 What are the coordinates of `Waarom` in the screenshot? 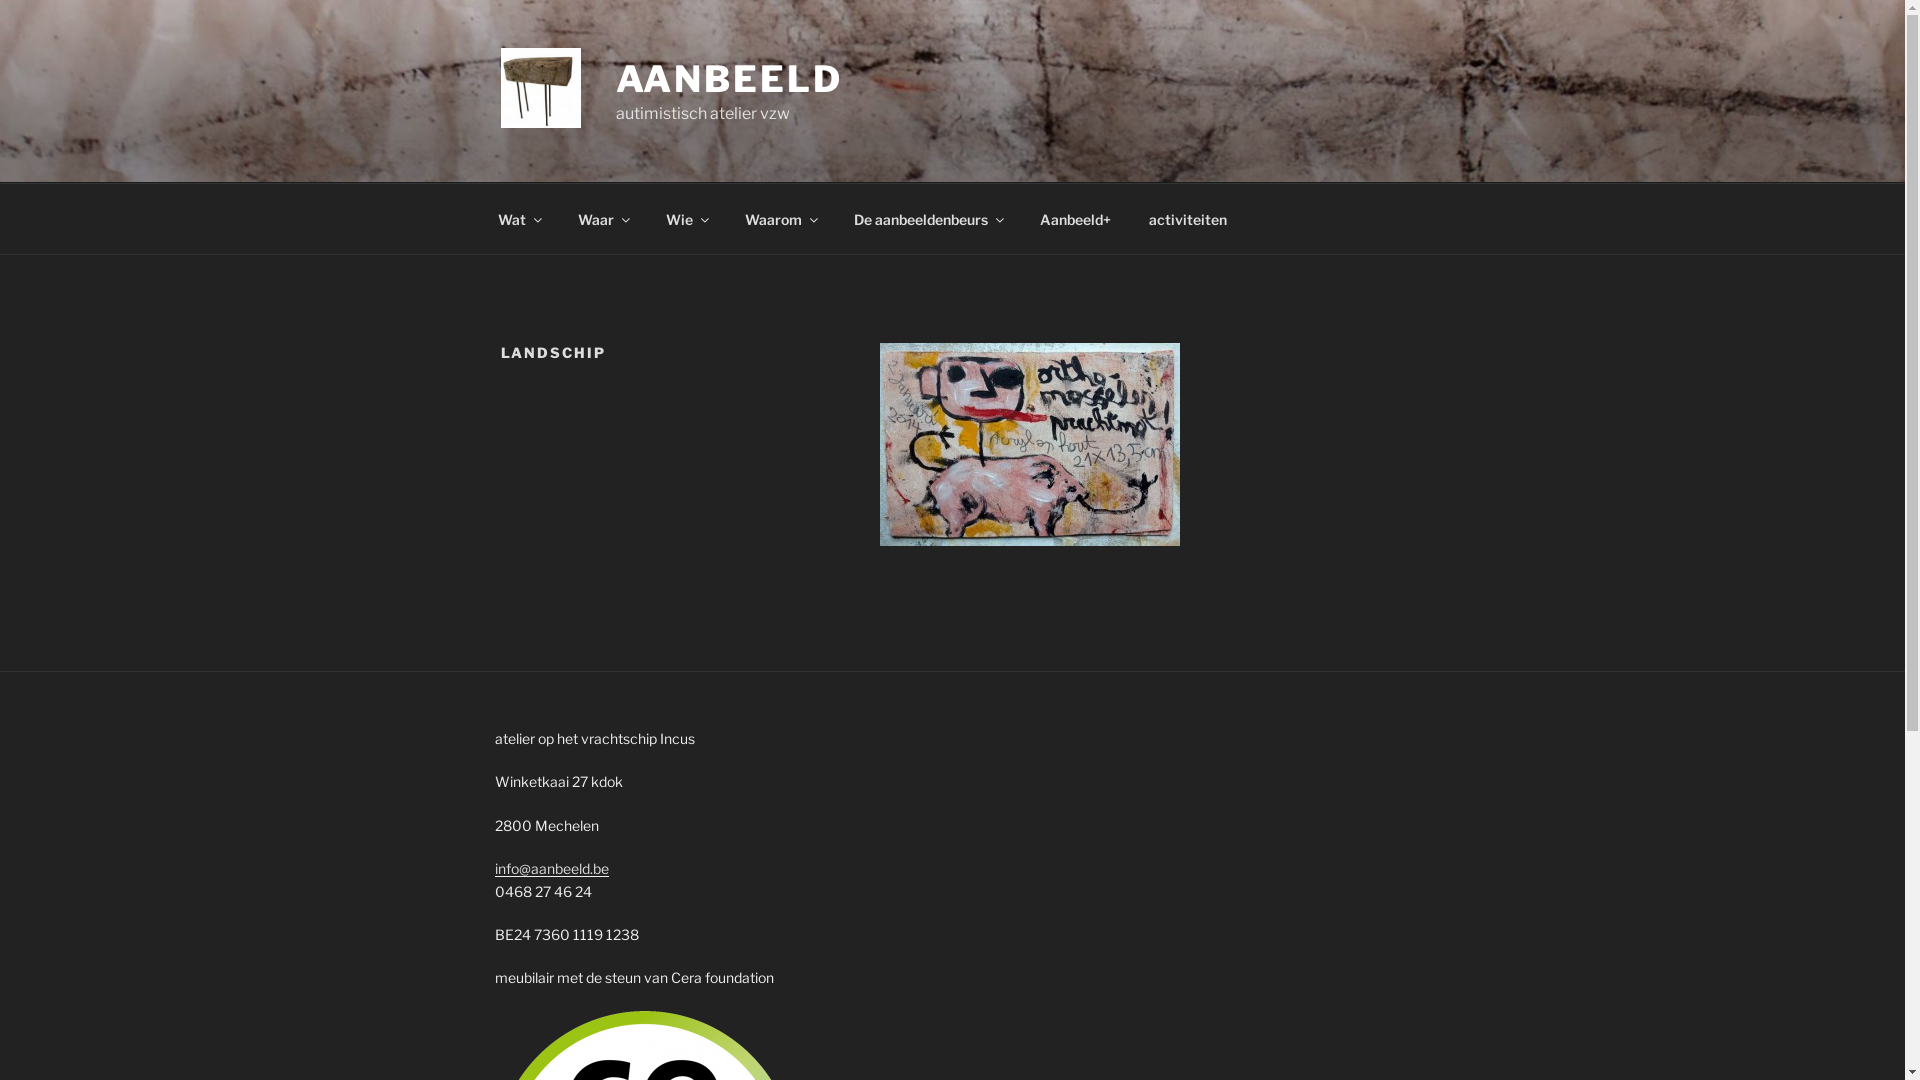 It's located at (781, 218).